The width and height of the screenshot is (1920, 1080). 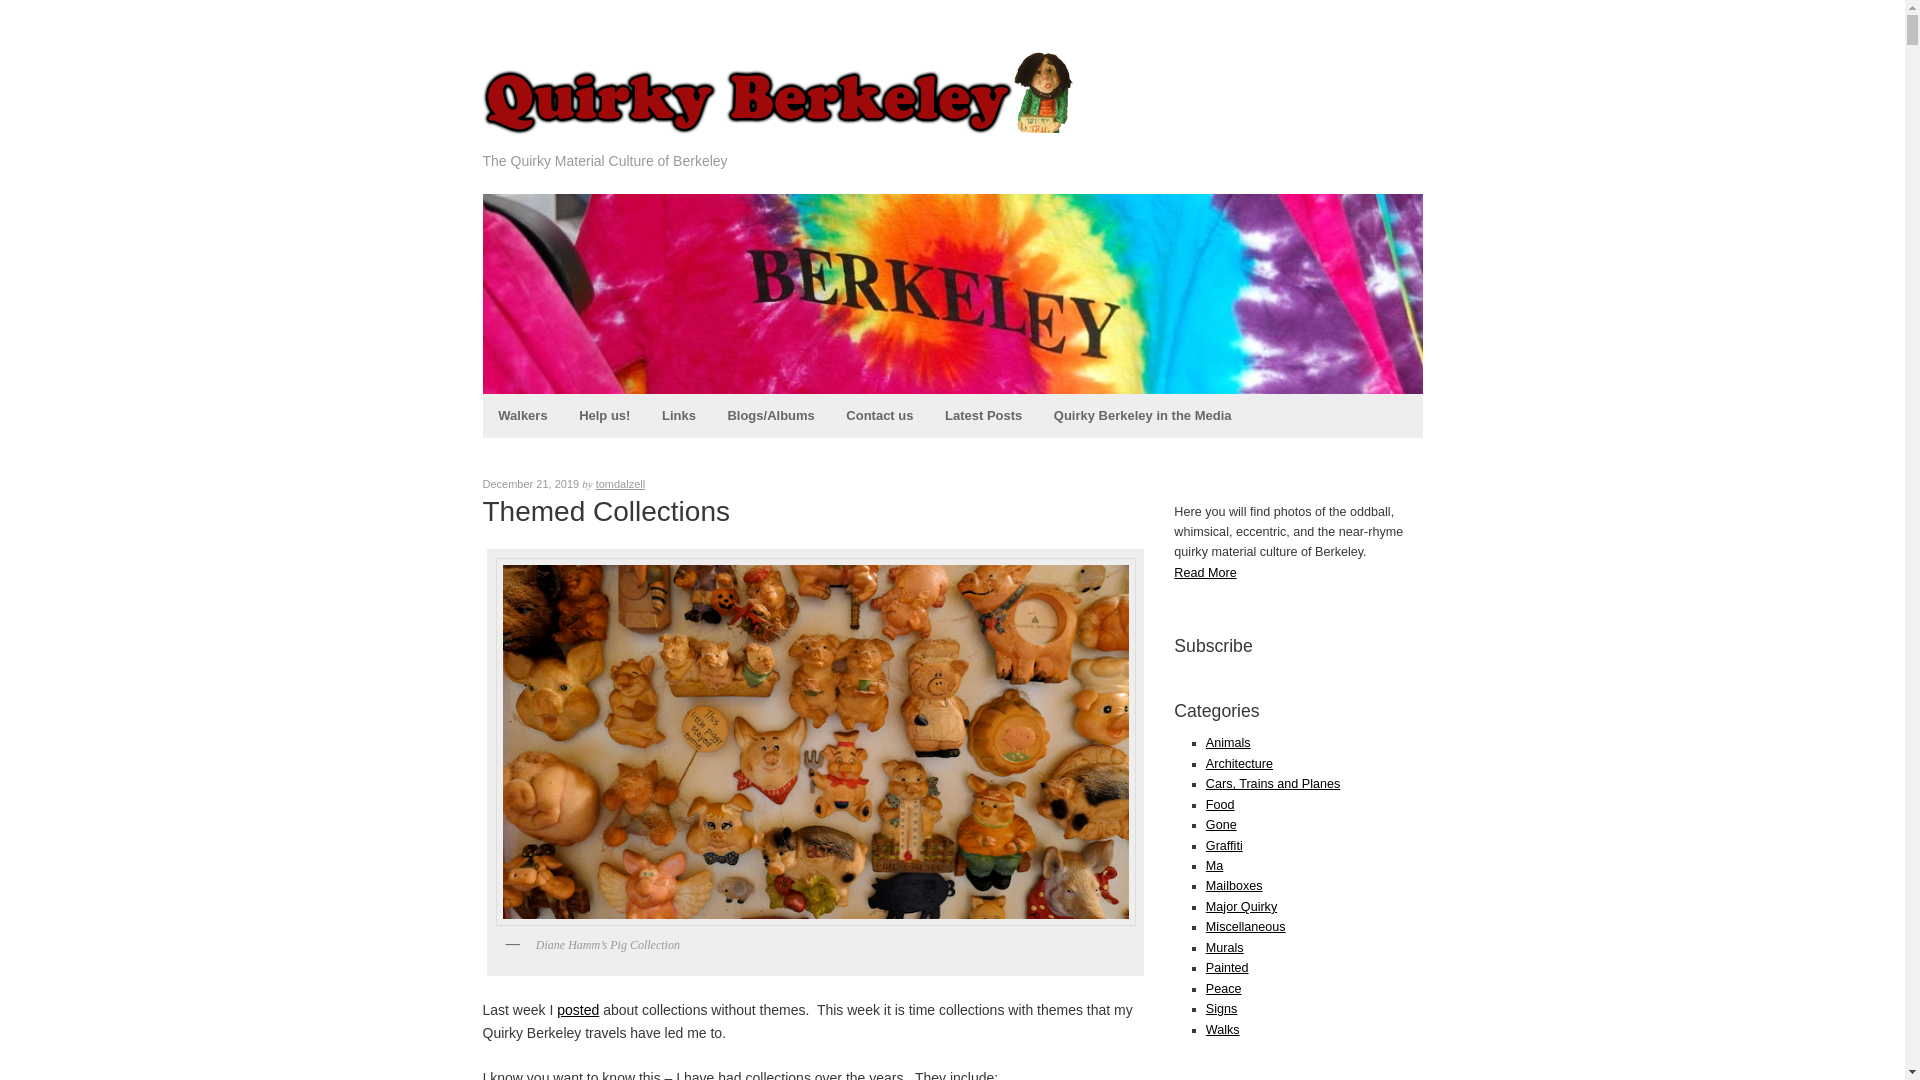 What do you see at coordinates (678, 416) in the screenshot?
I see `Links` at bounding box center [678, 416].